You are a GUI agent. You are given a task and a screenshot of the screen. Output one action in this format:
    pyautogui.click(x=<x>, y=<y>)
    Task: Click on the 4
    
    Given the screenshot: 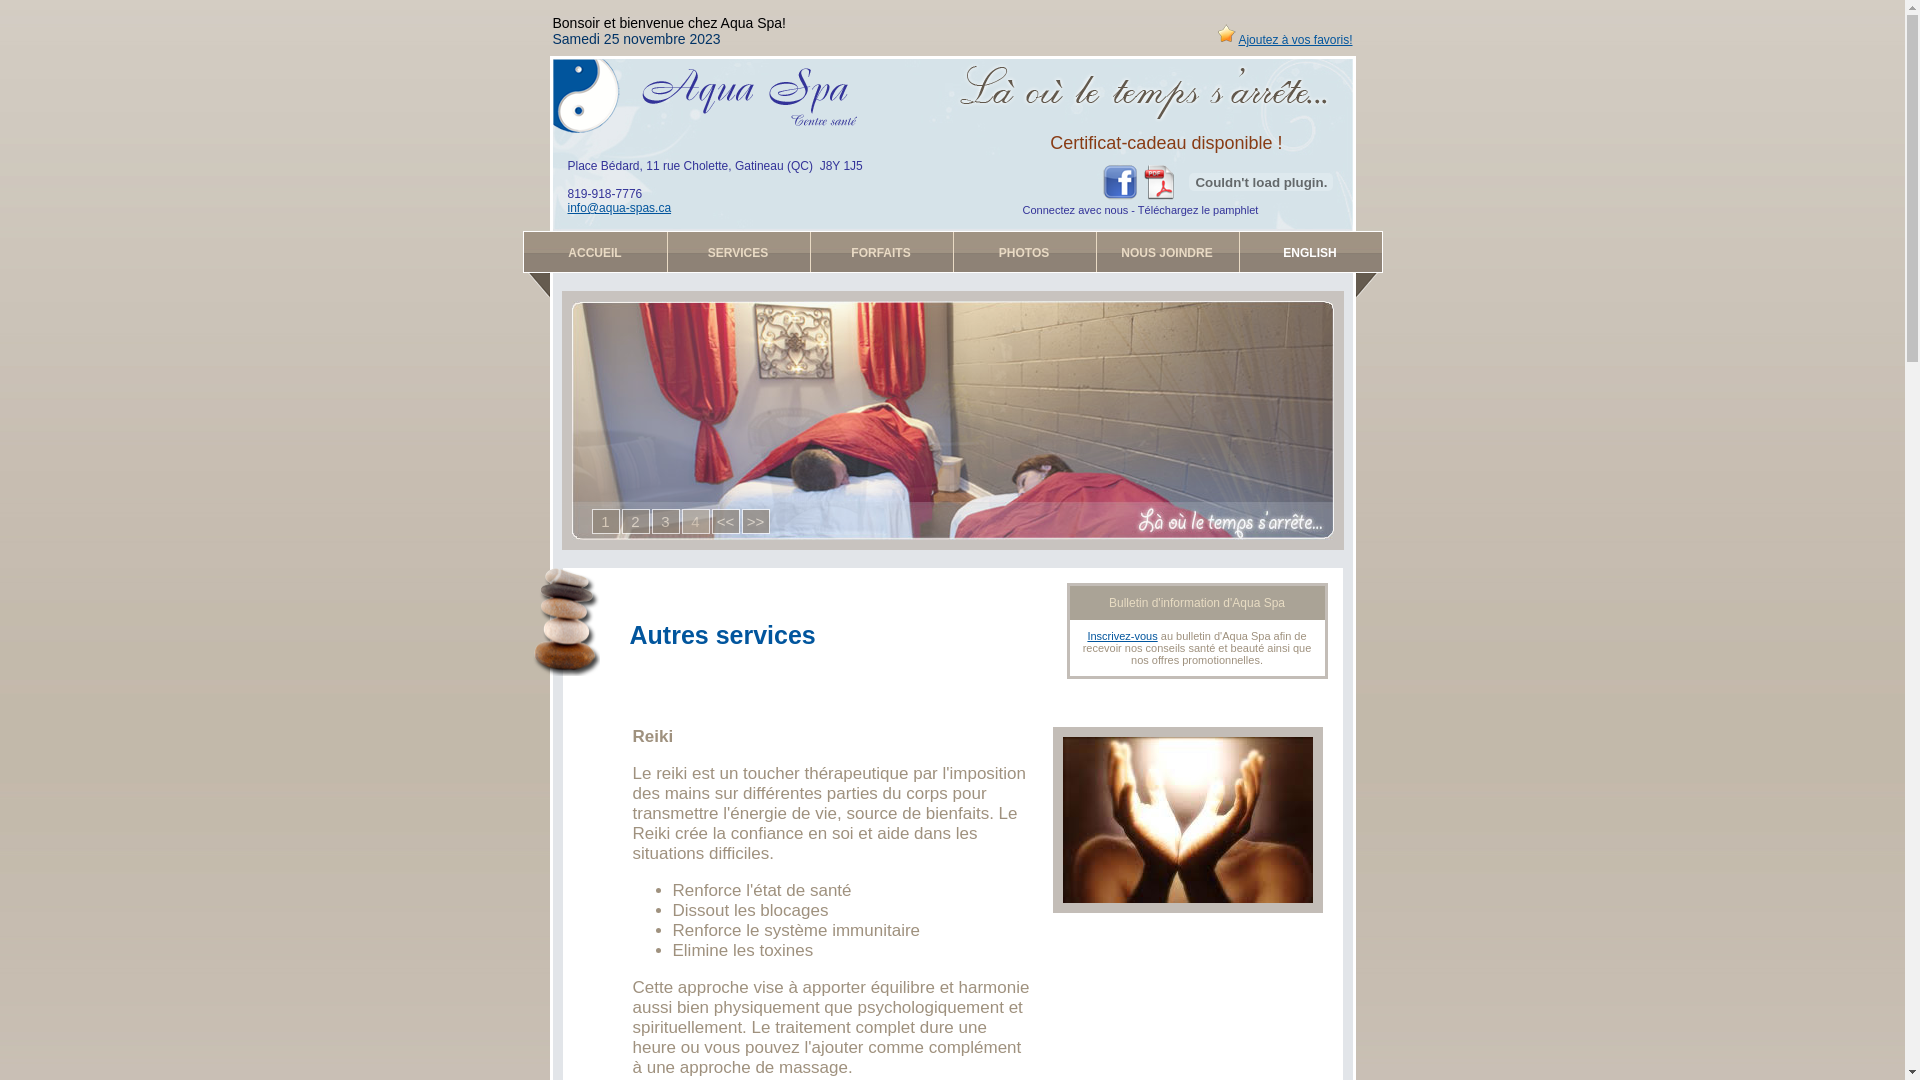 What is the action you would take?
    pyautogui.click(x=696, y=521)
    